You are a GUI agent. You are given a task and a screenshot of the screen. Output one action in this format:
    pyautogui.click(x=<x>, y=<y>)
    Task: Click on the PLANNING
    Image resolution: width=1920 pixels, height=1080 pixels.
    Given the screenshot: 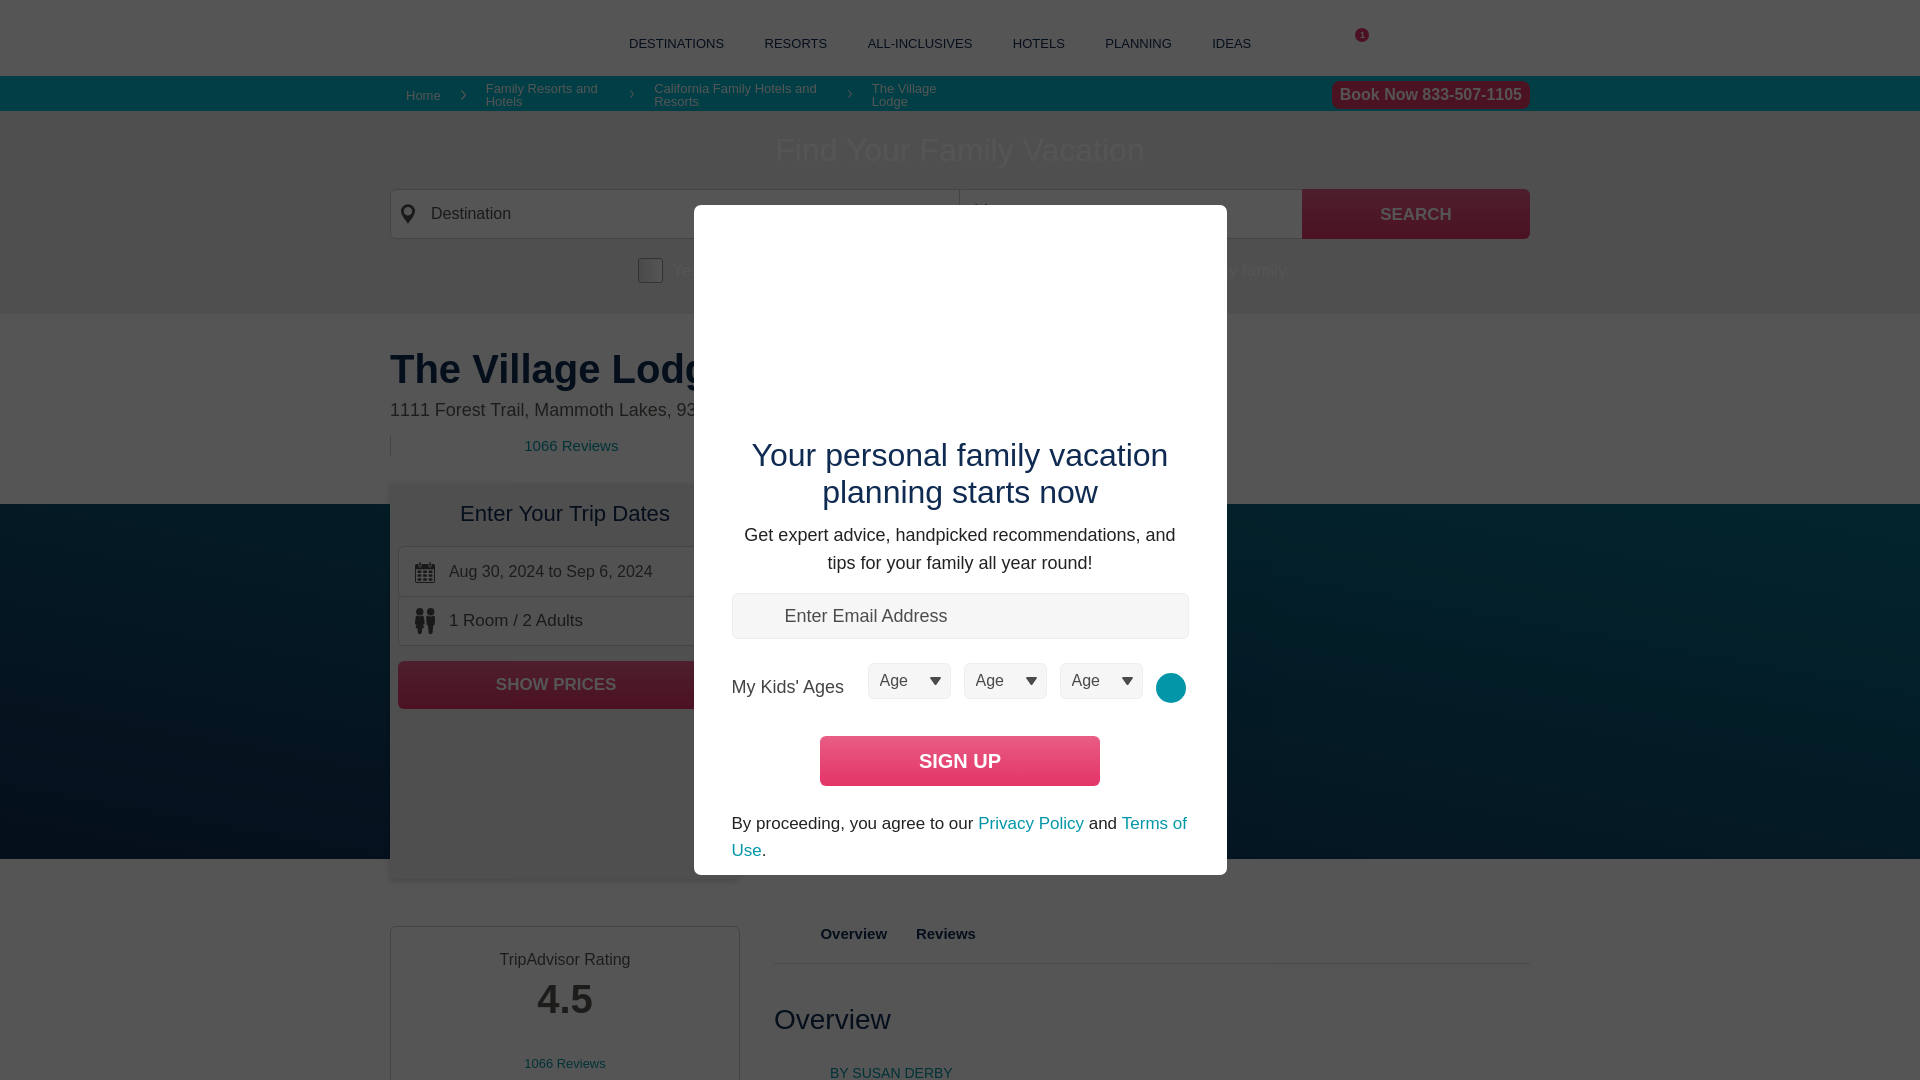 What is the action you would take?
    pyautogui.click(x=1138, y=42)
    